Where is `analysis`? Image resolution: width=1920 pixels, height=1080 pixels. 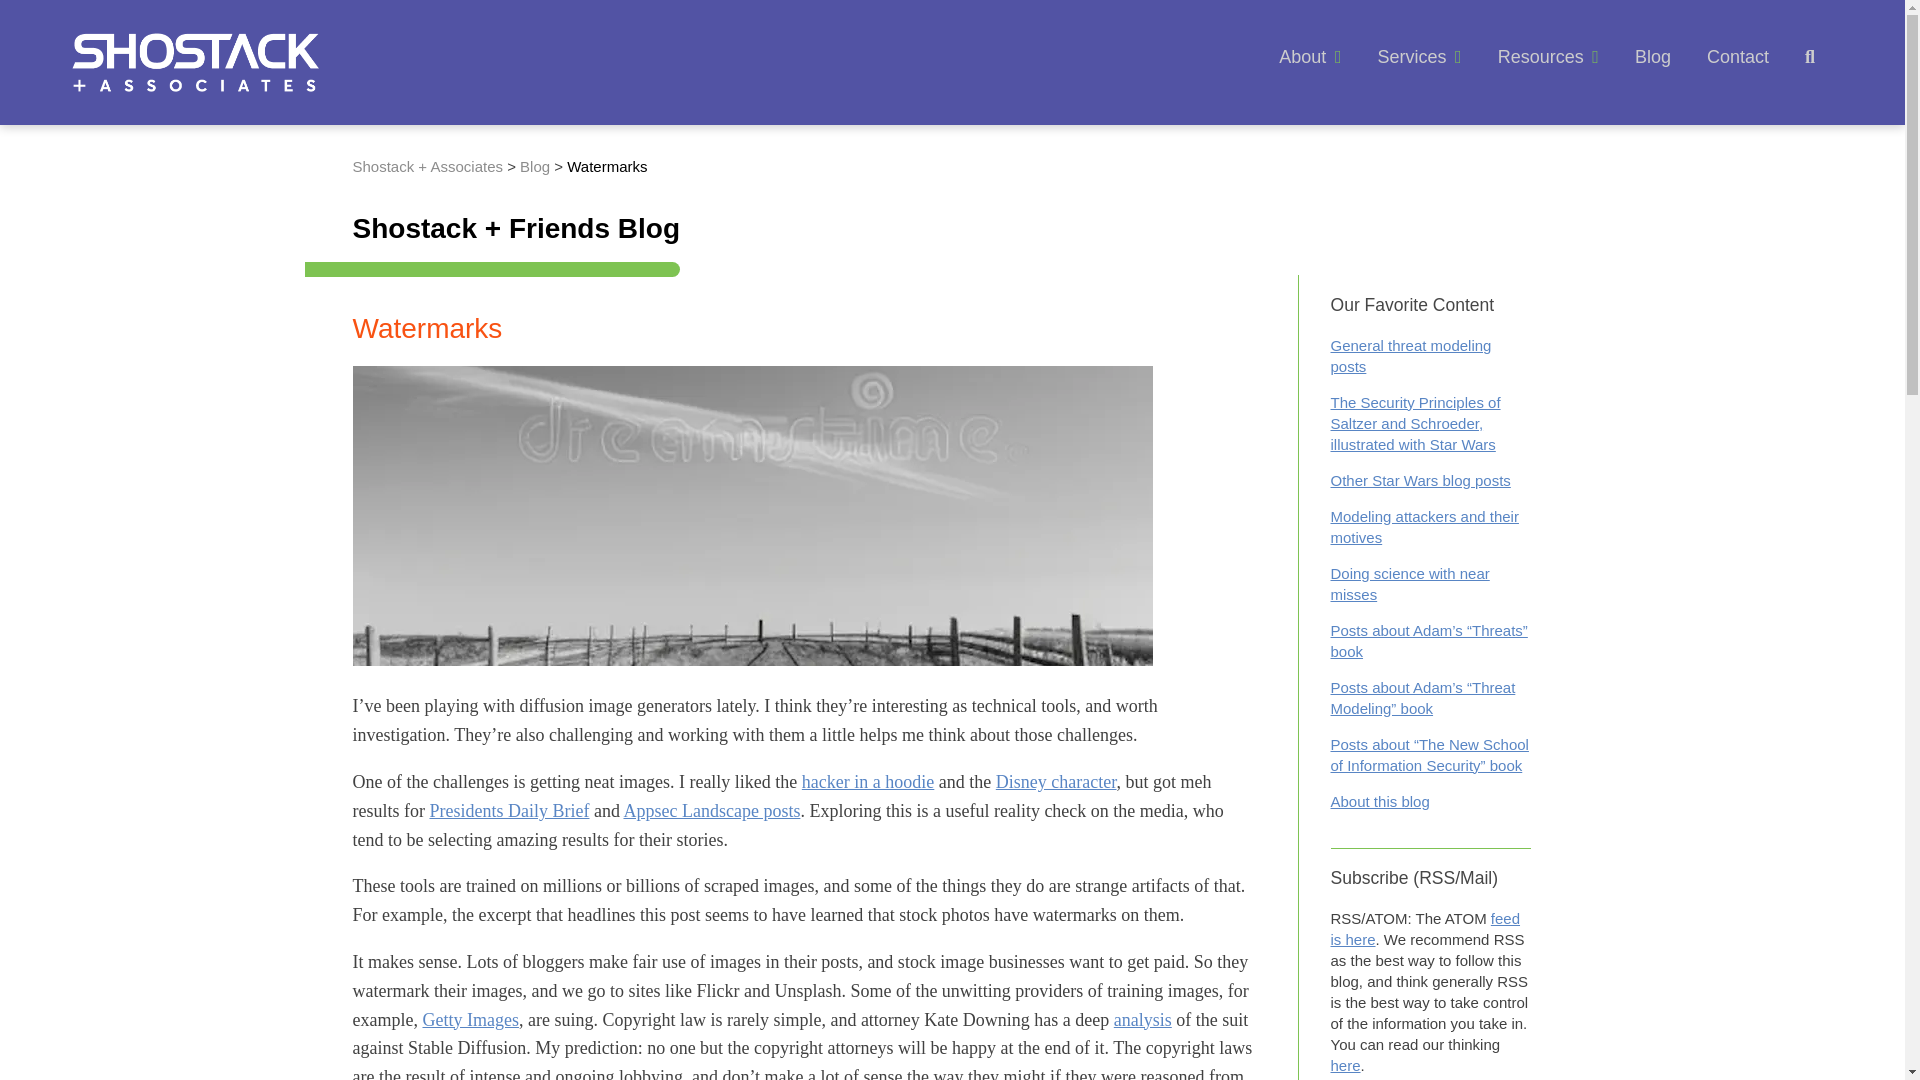 analysis is located at coordinates (1142, 1020).